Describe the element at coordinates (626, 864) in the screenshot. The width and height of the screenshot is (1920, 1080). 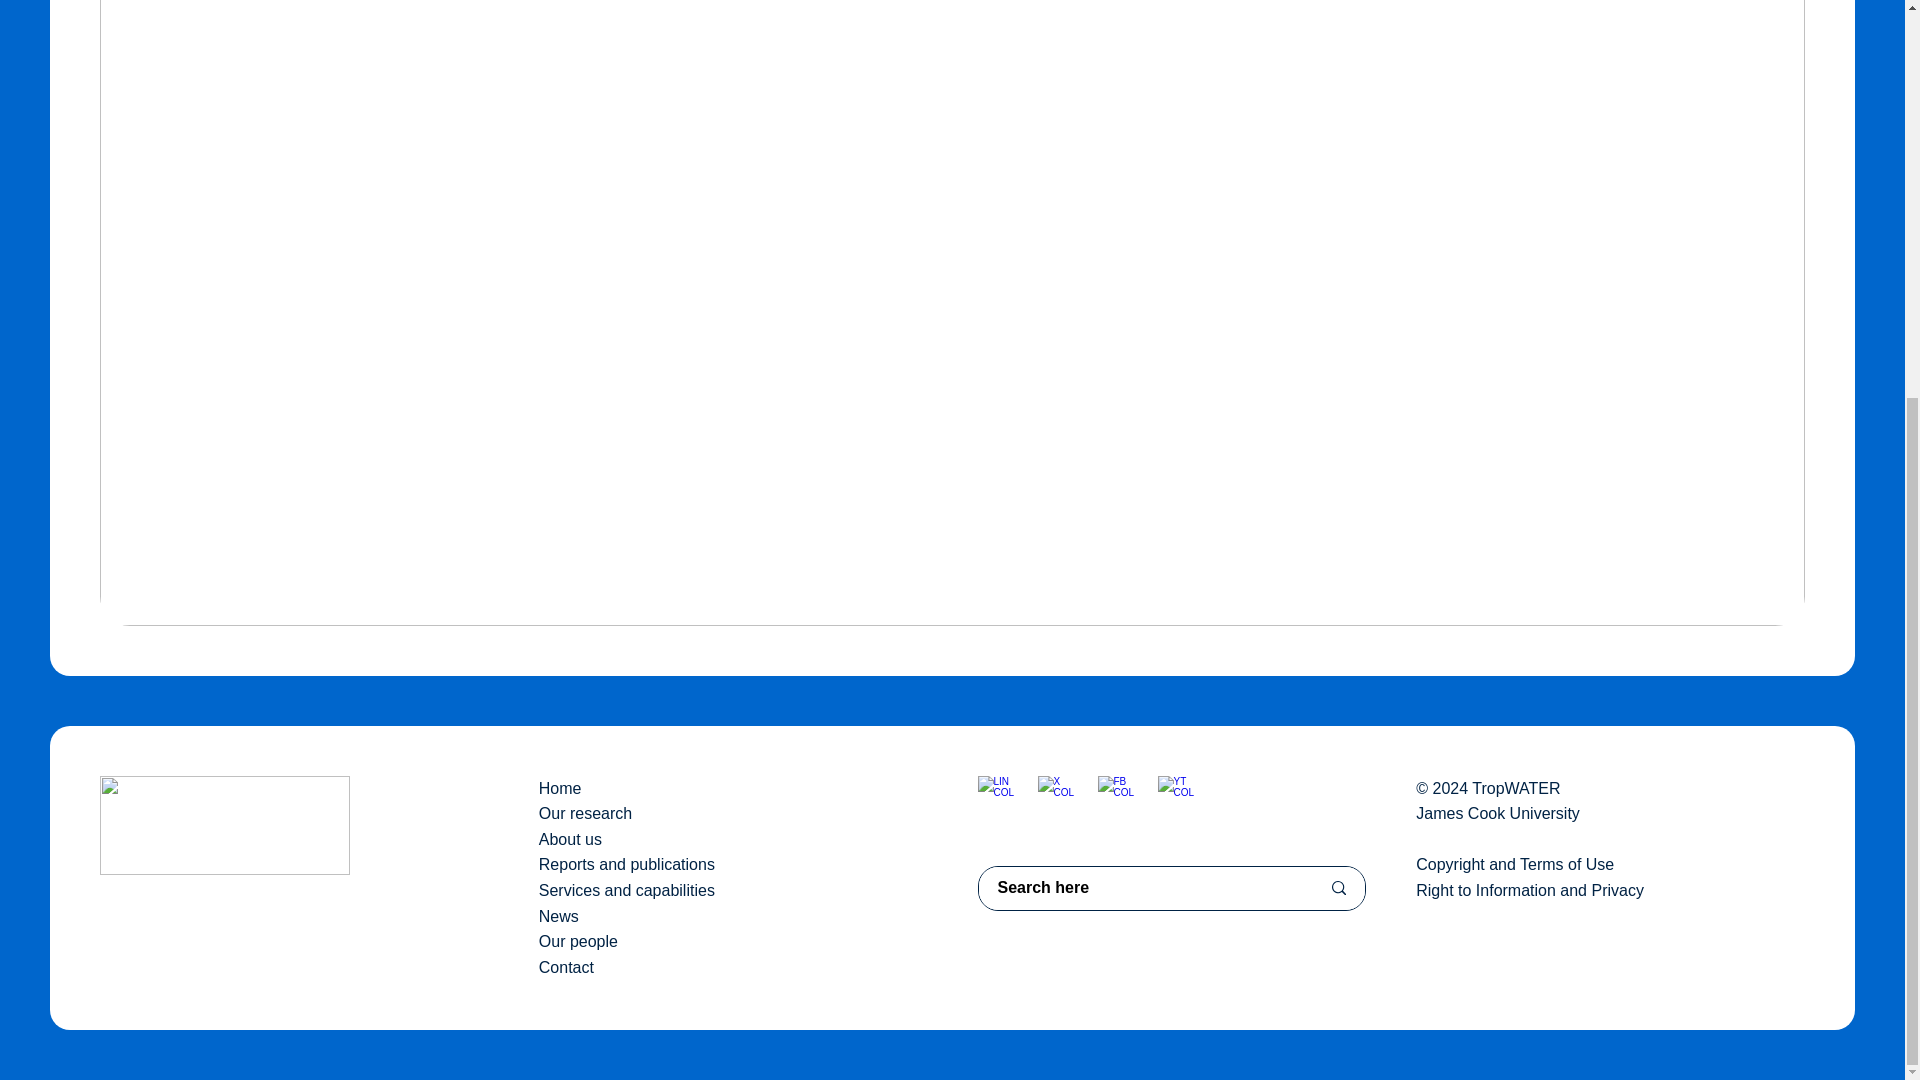
I see `Reports and publications` at that location.